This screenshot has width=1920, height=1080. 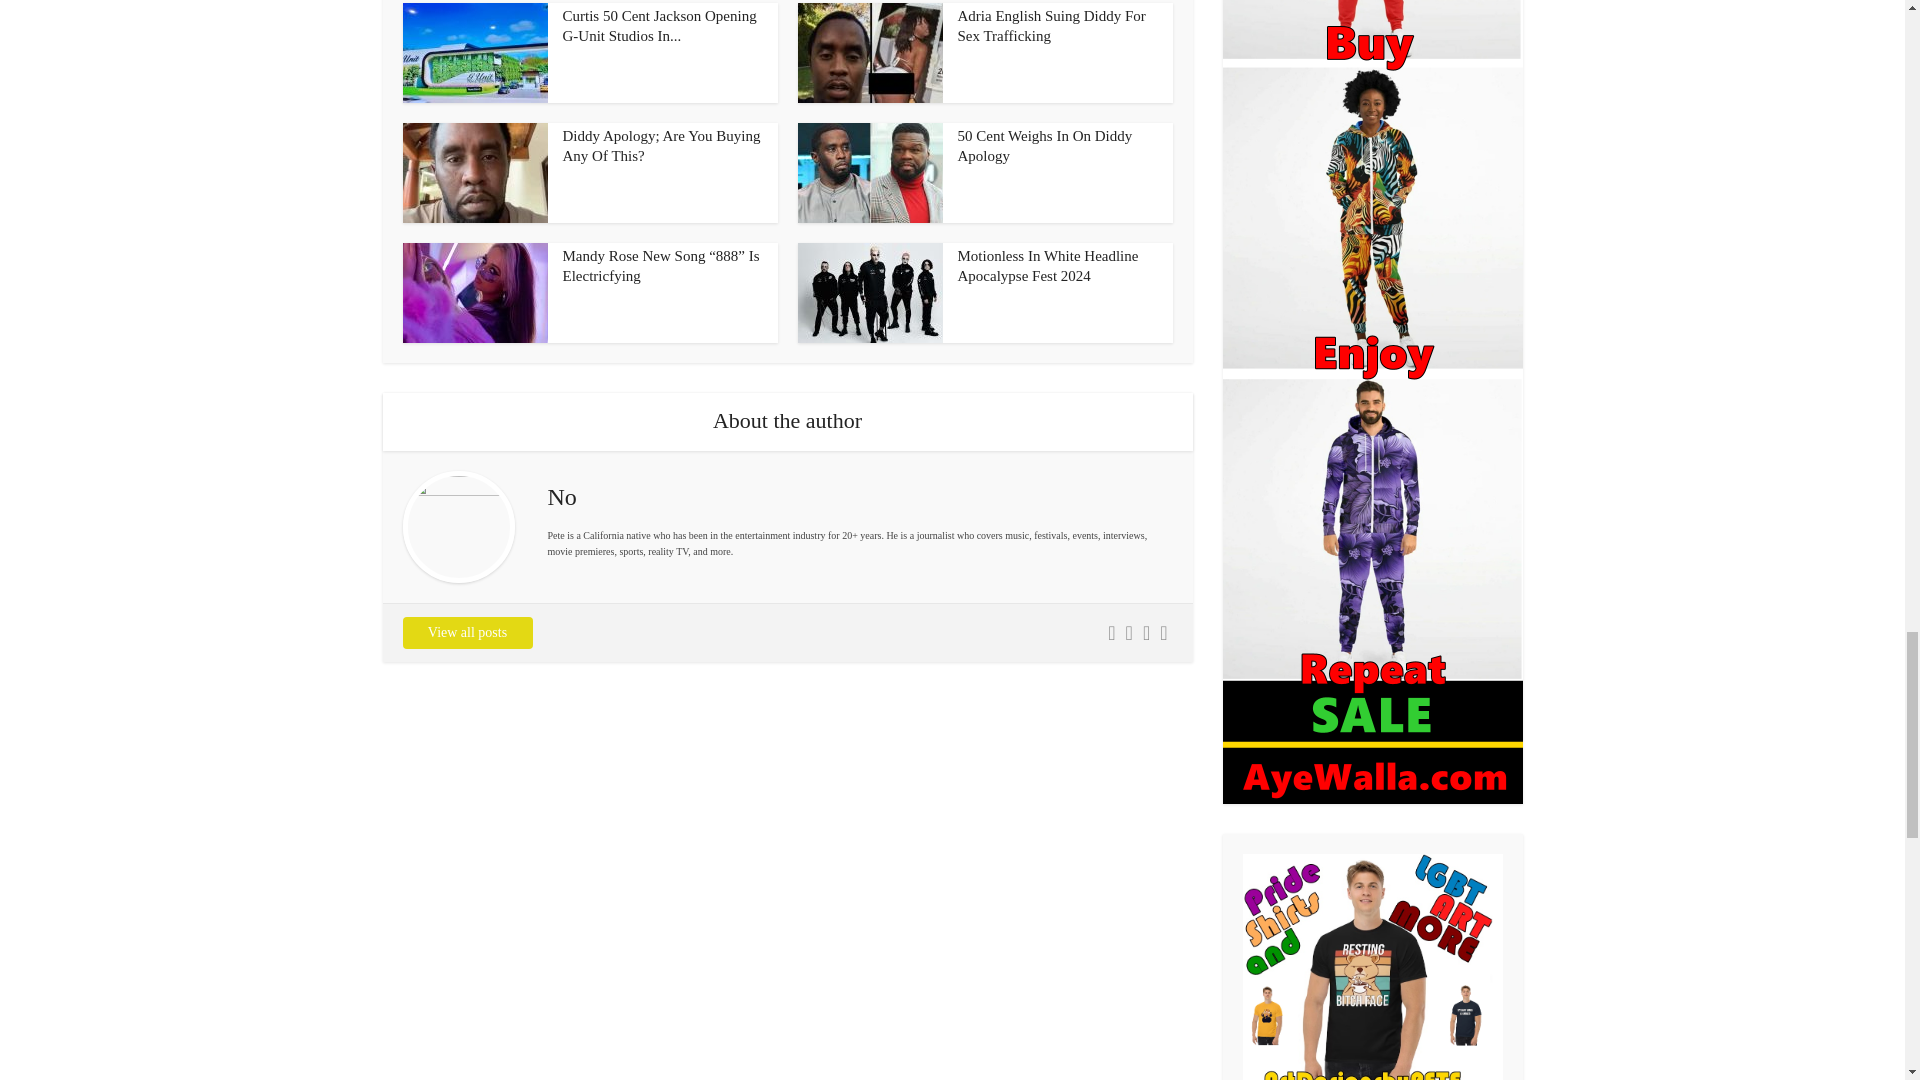 I want to click on Curtis 50 Cent Jackson Opening G-Unit Studios In Shreveport, so click(x=659, y=26).